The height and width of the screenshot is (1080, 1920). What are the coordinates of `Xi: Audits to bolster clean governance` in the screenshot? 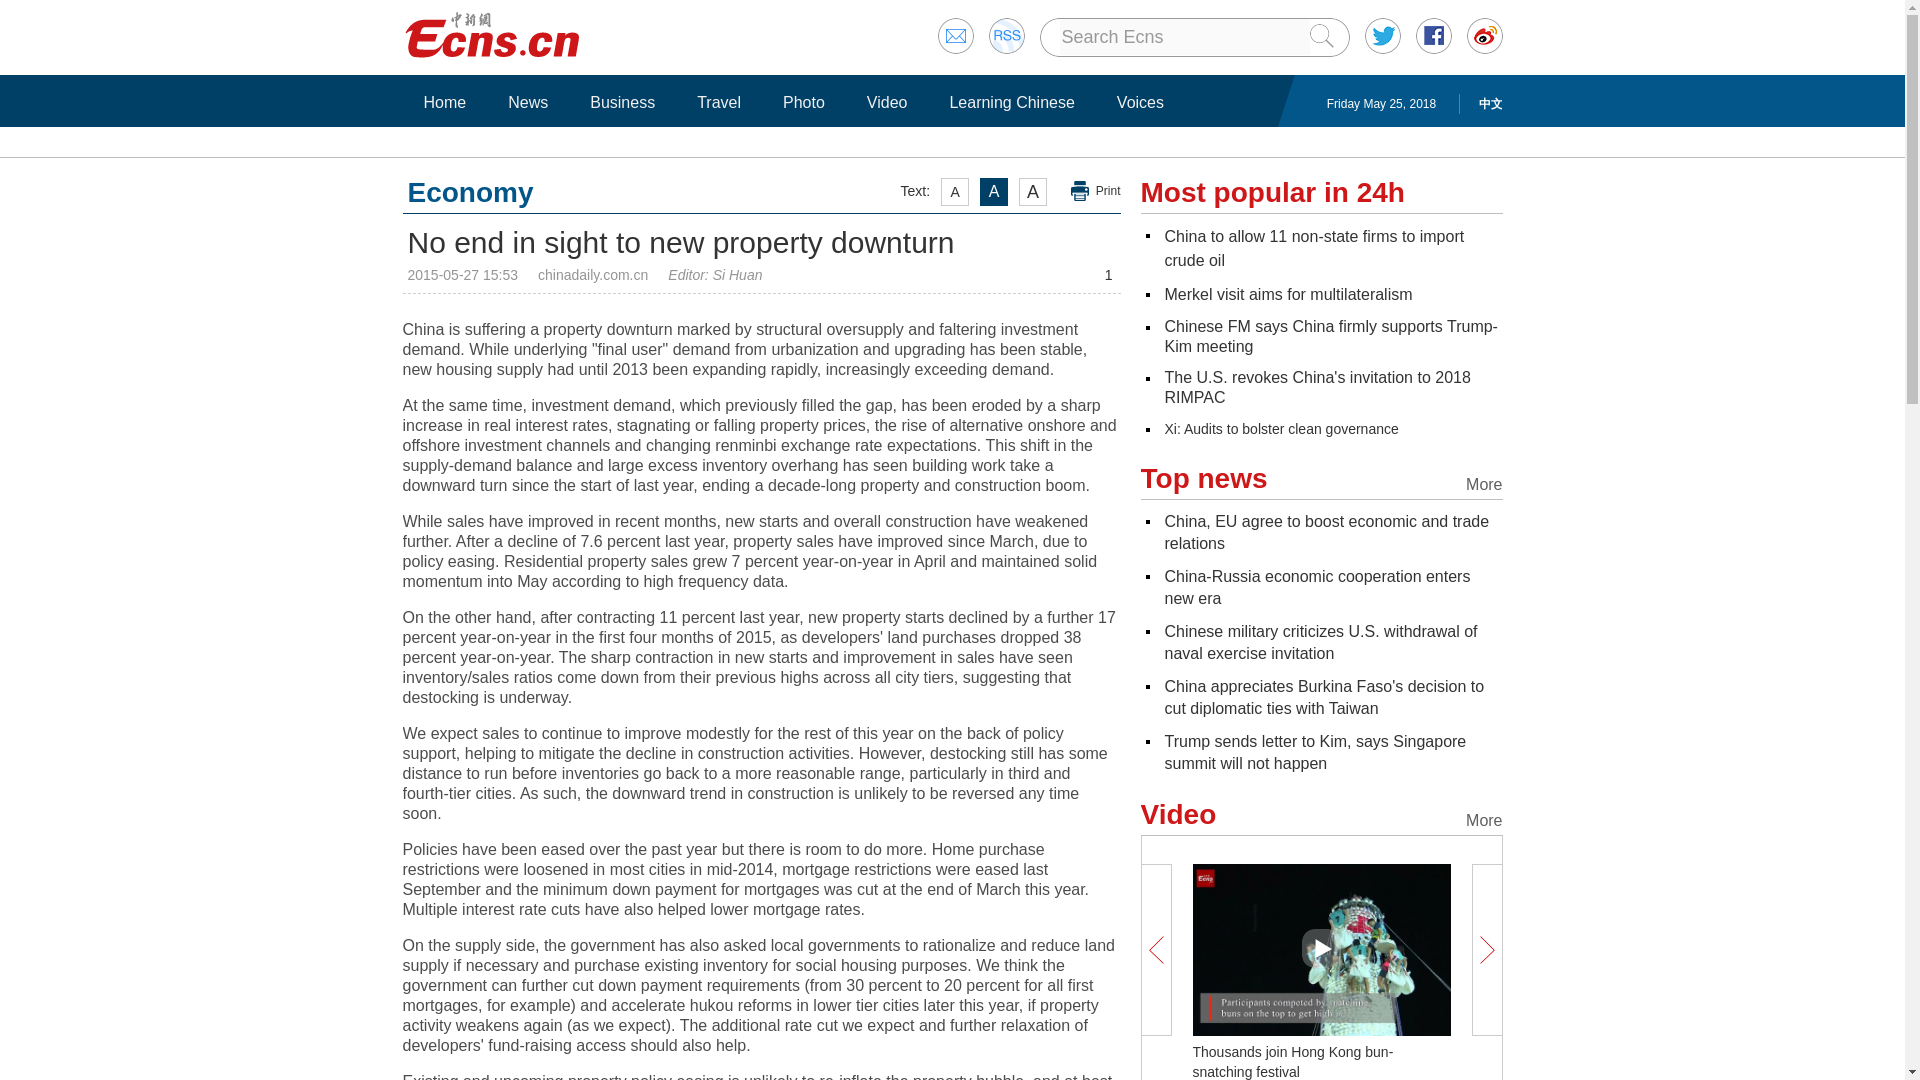 It's located at (1280, 429).